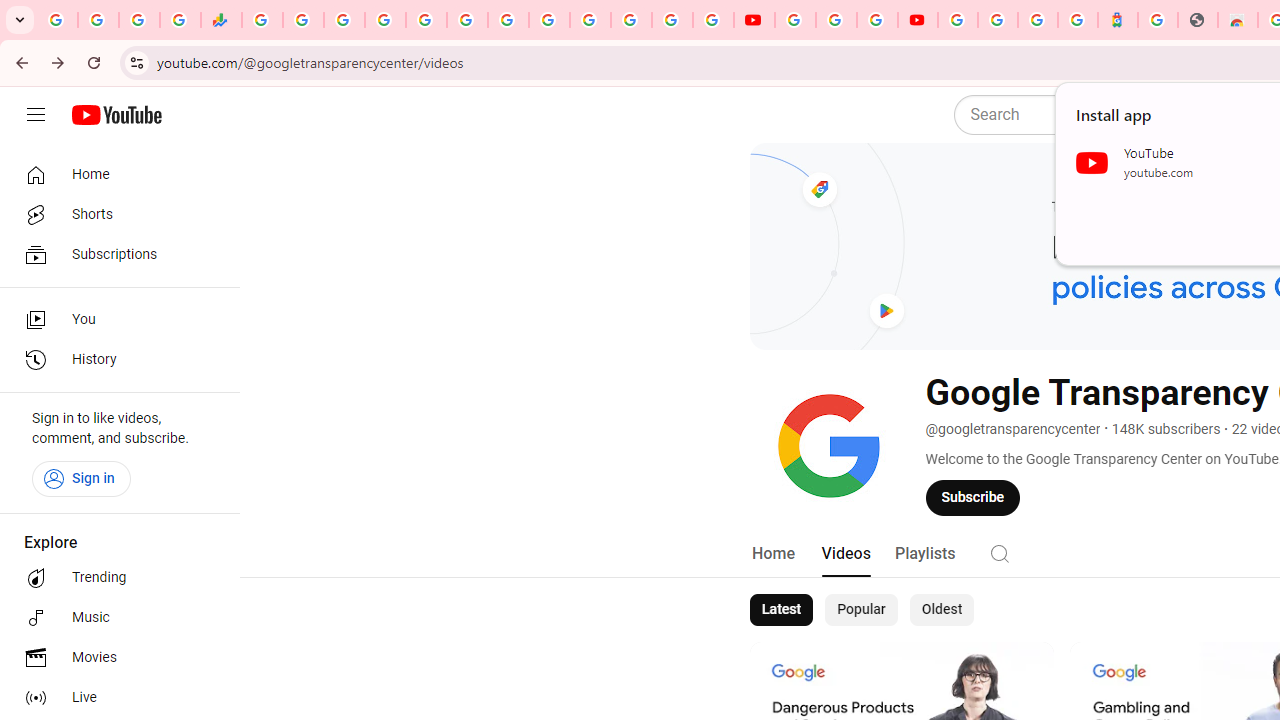 This screenshot has height=720, width=1280. I want to click on Home, so click(772, 554).